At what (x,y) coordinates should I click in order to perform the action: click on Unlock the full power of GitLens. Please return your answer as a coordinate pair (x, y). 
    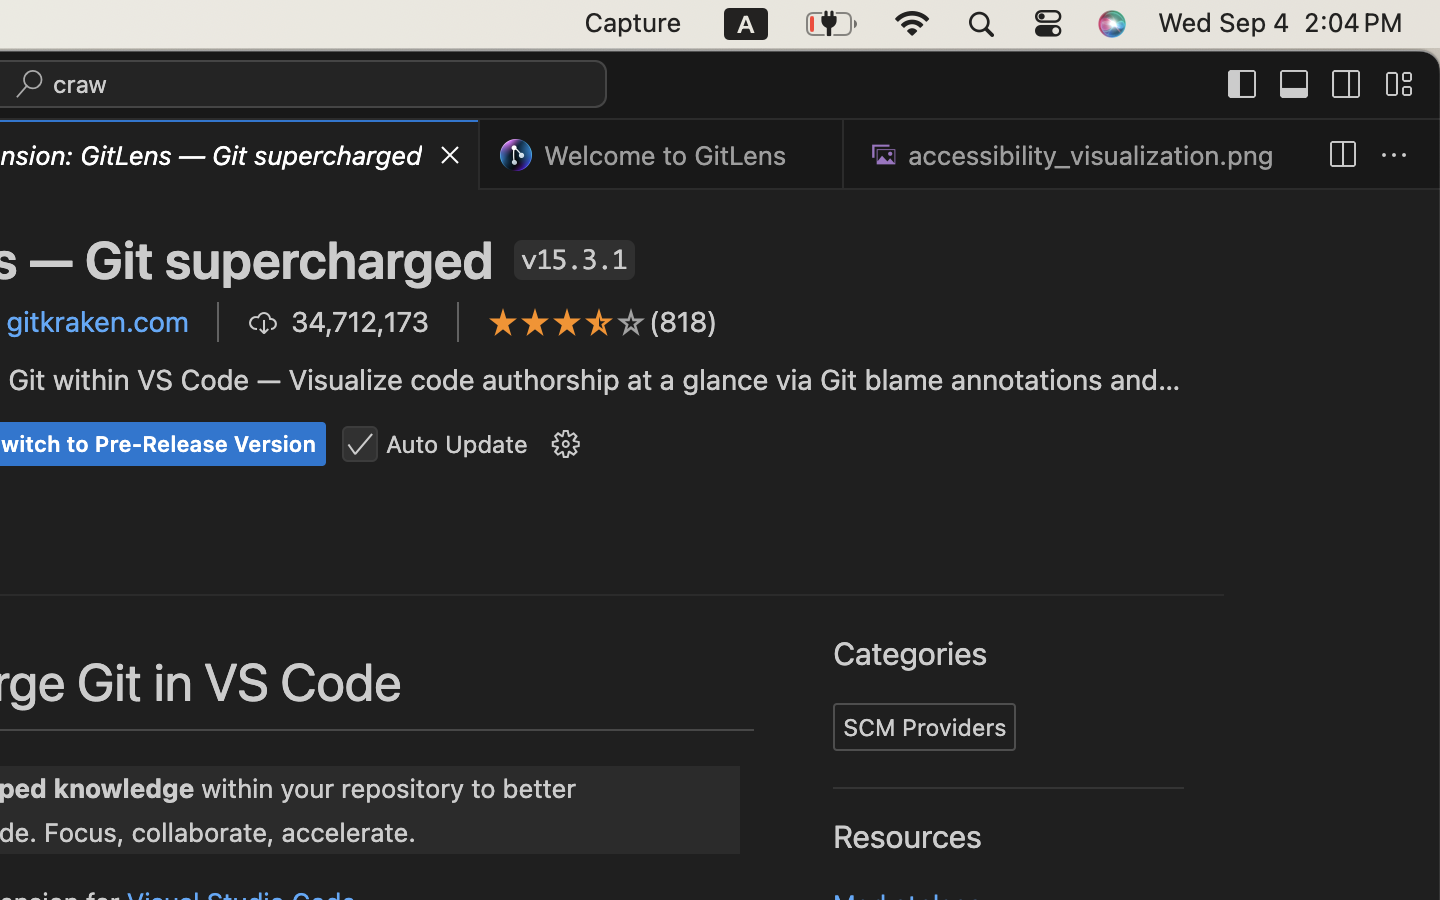
    Looking at the image, I should click on (922, 827).